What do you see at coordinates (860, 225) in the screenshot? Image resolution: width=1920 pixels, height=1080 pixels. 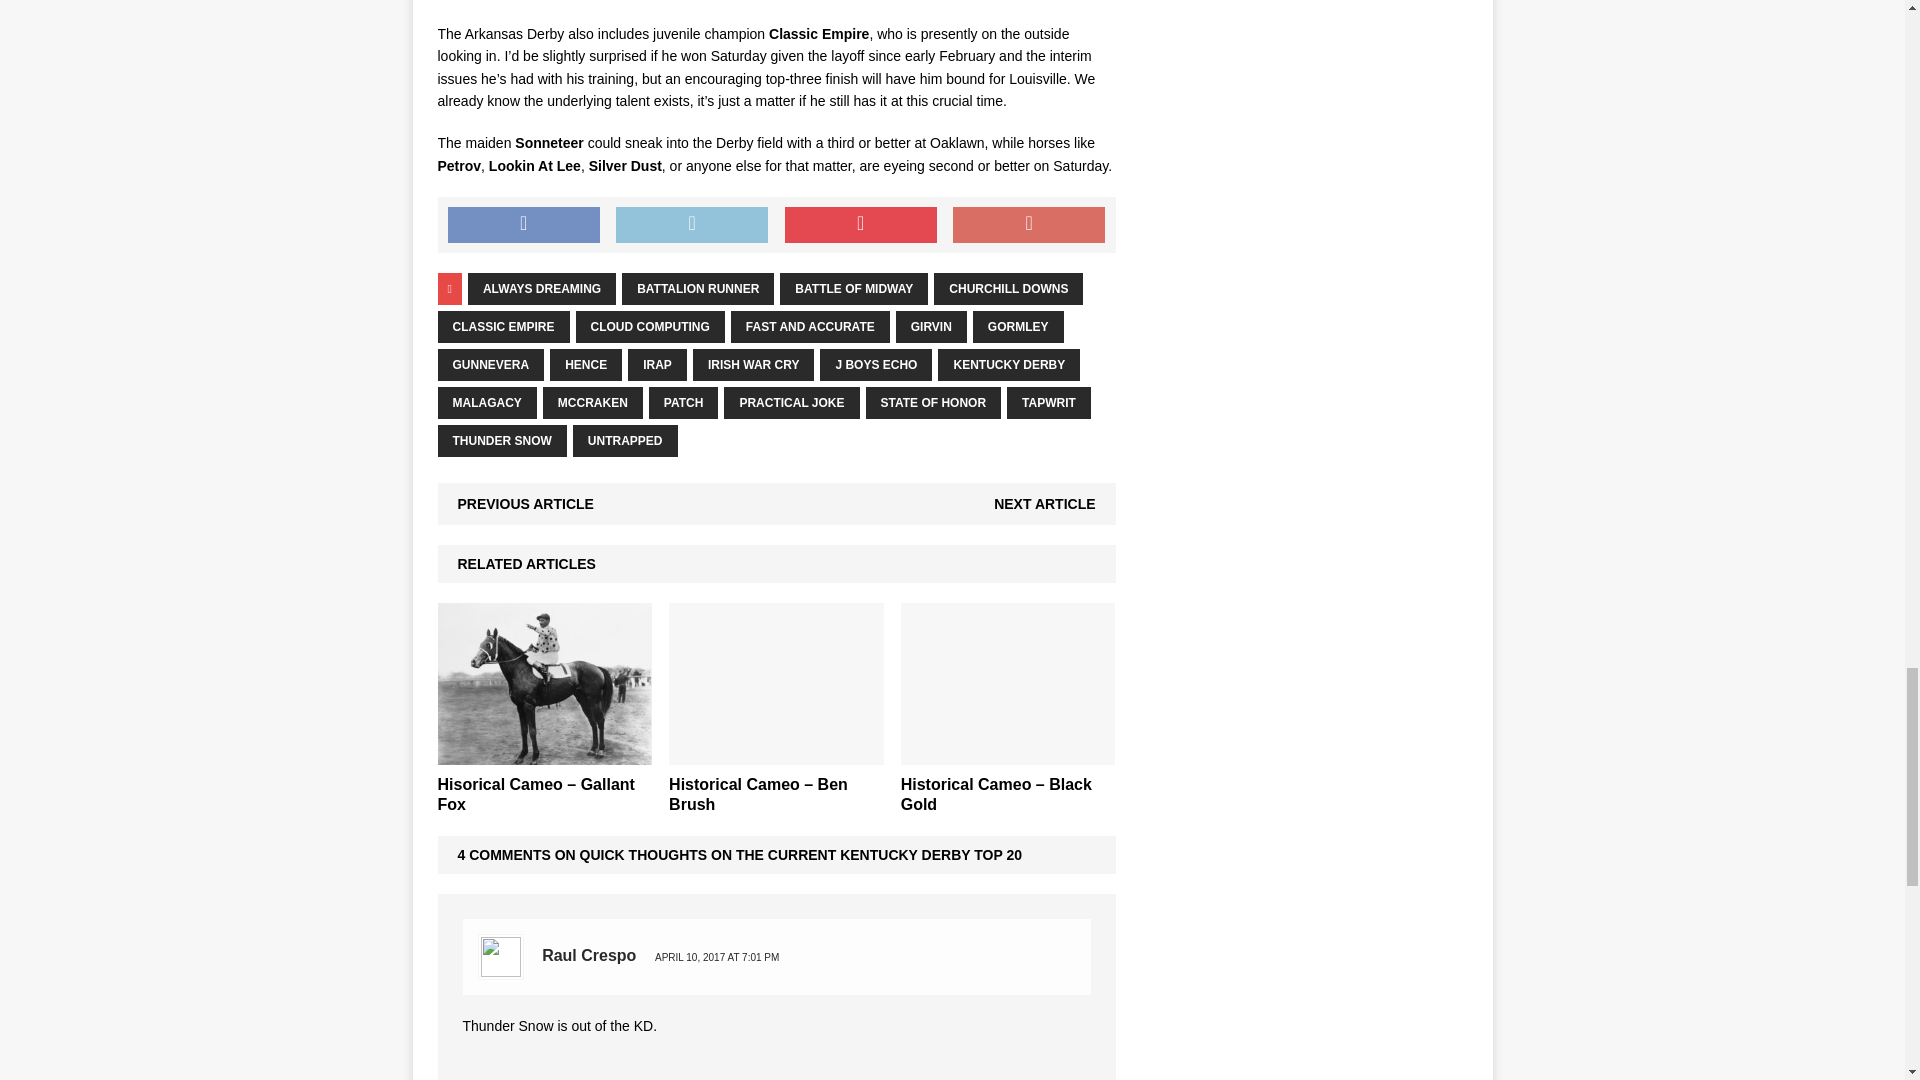 I see `Pin This Post` at bounding box center [860, 225].